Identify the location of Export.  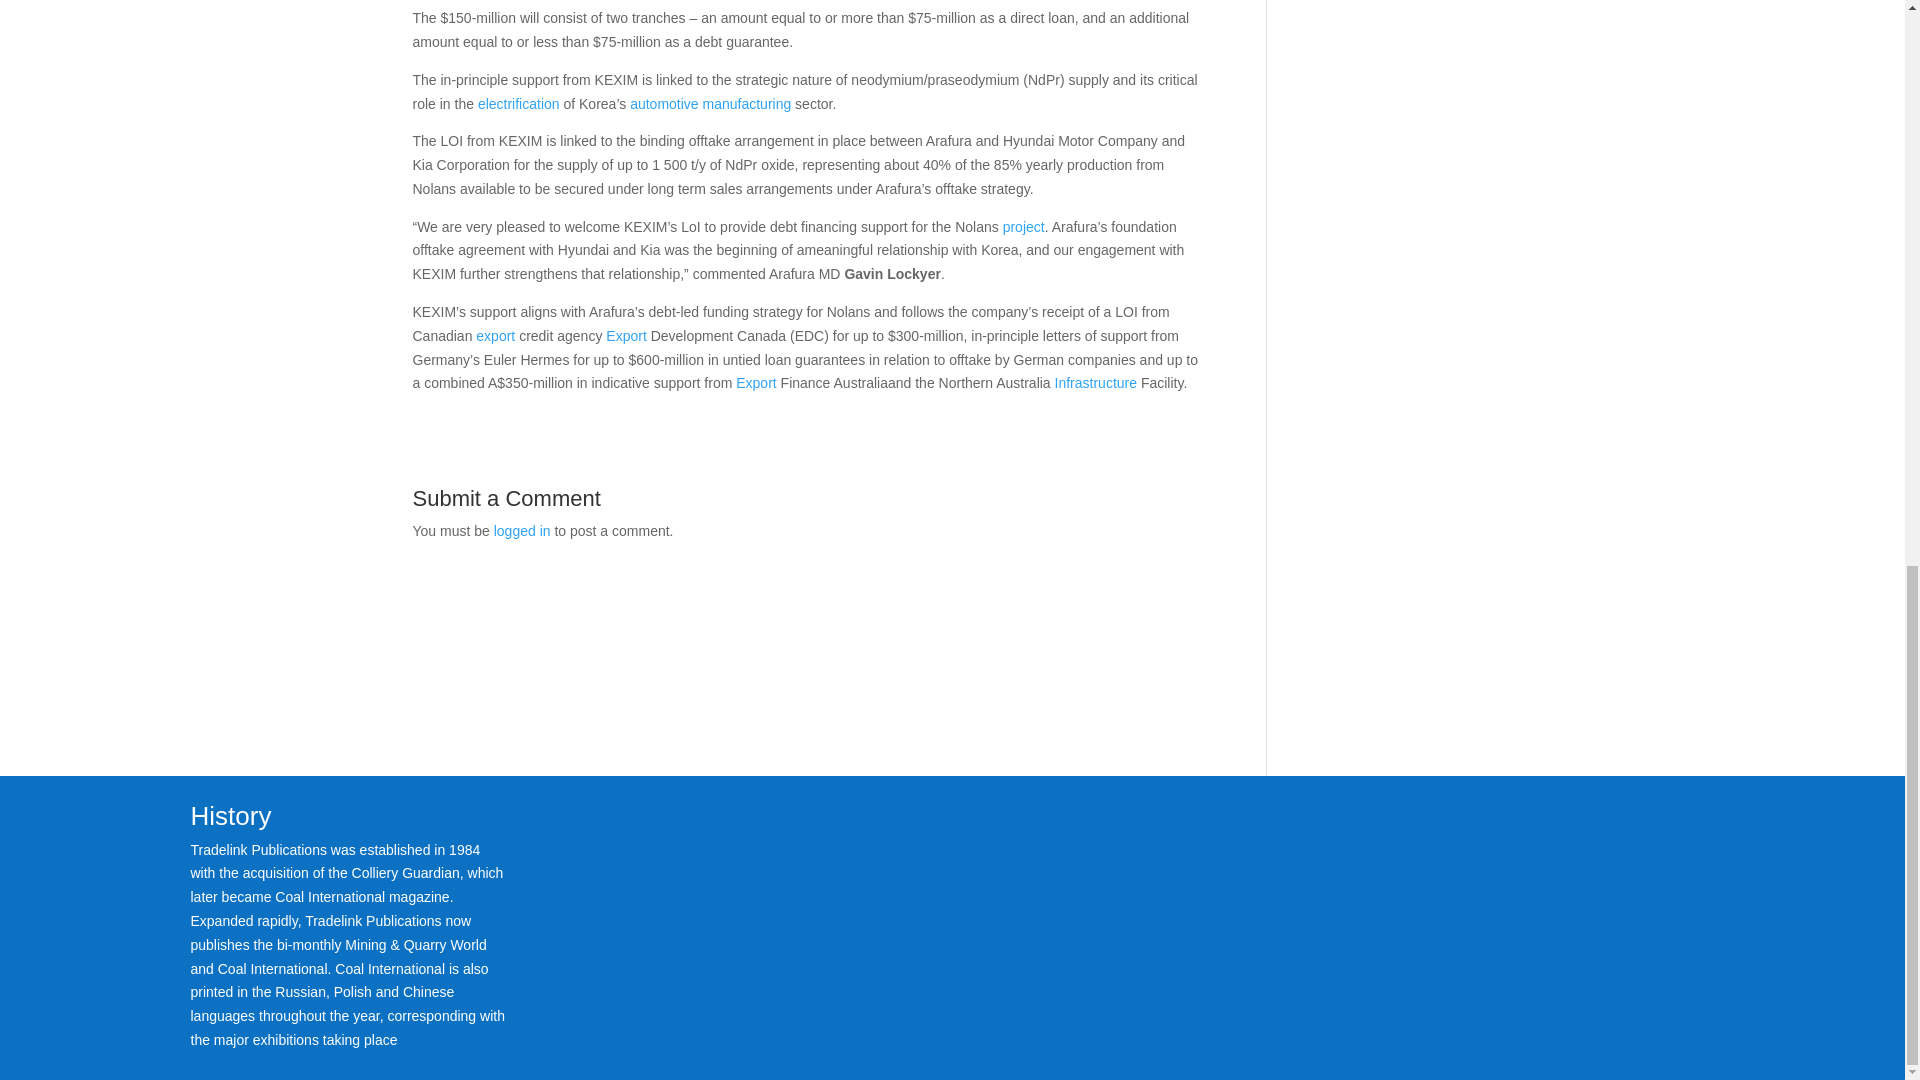
(755, 382).